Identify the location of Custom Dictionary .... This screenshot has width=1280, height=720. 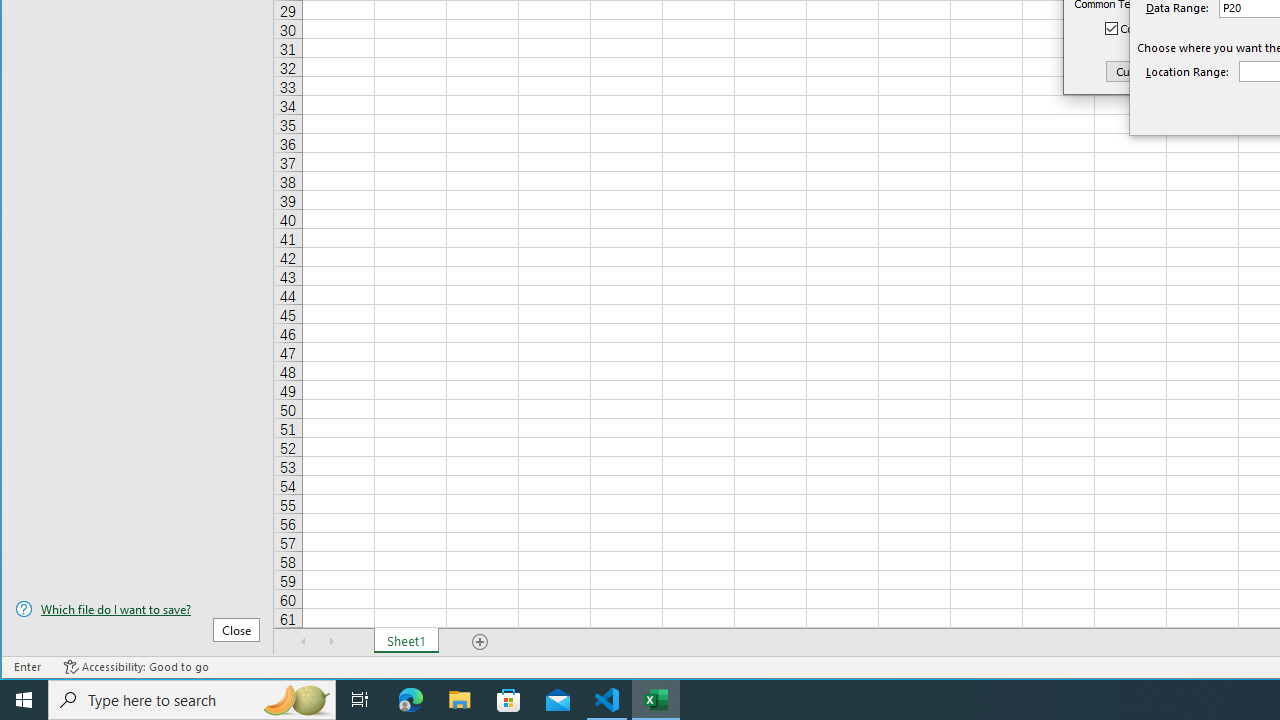
(1168, 70).